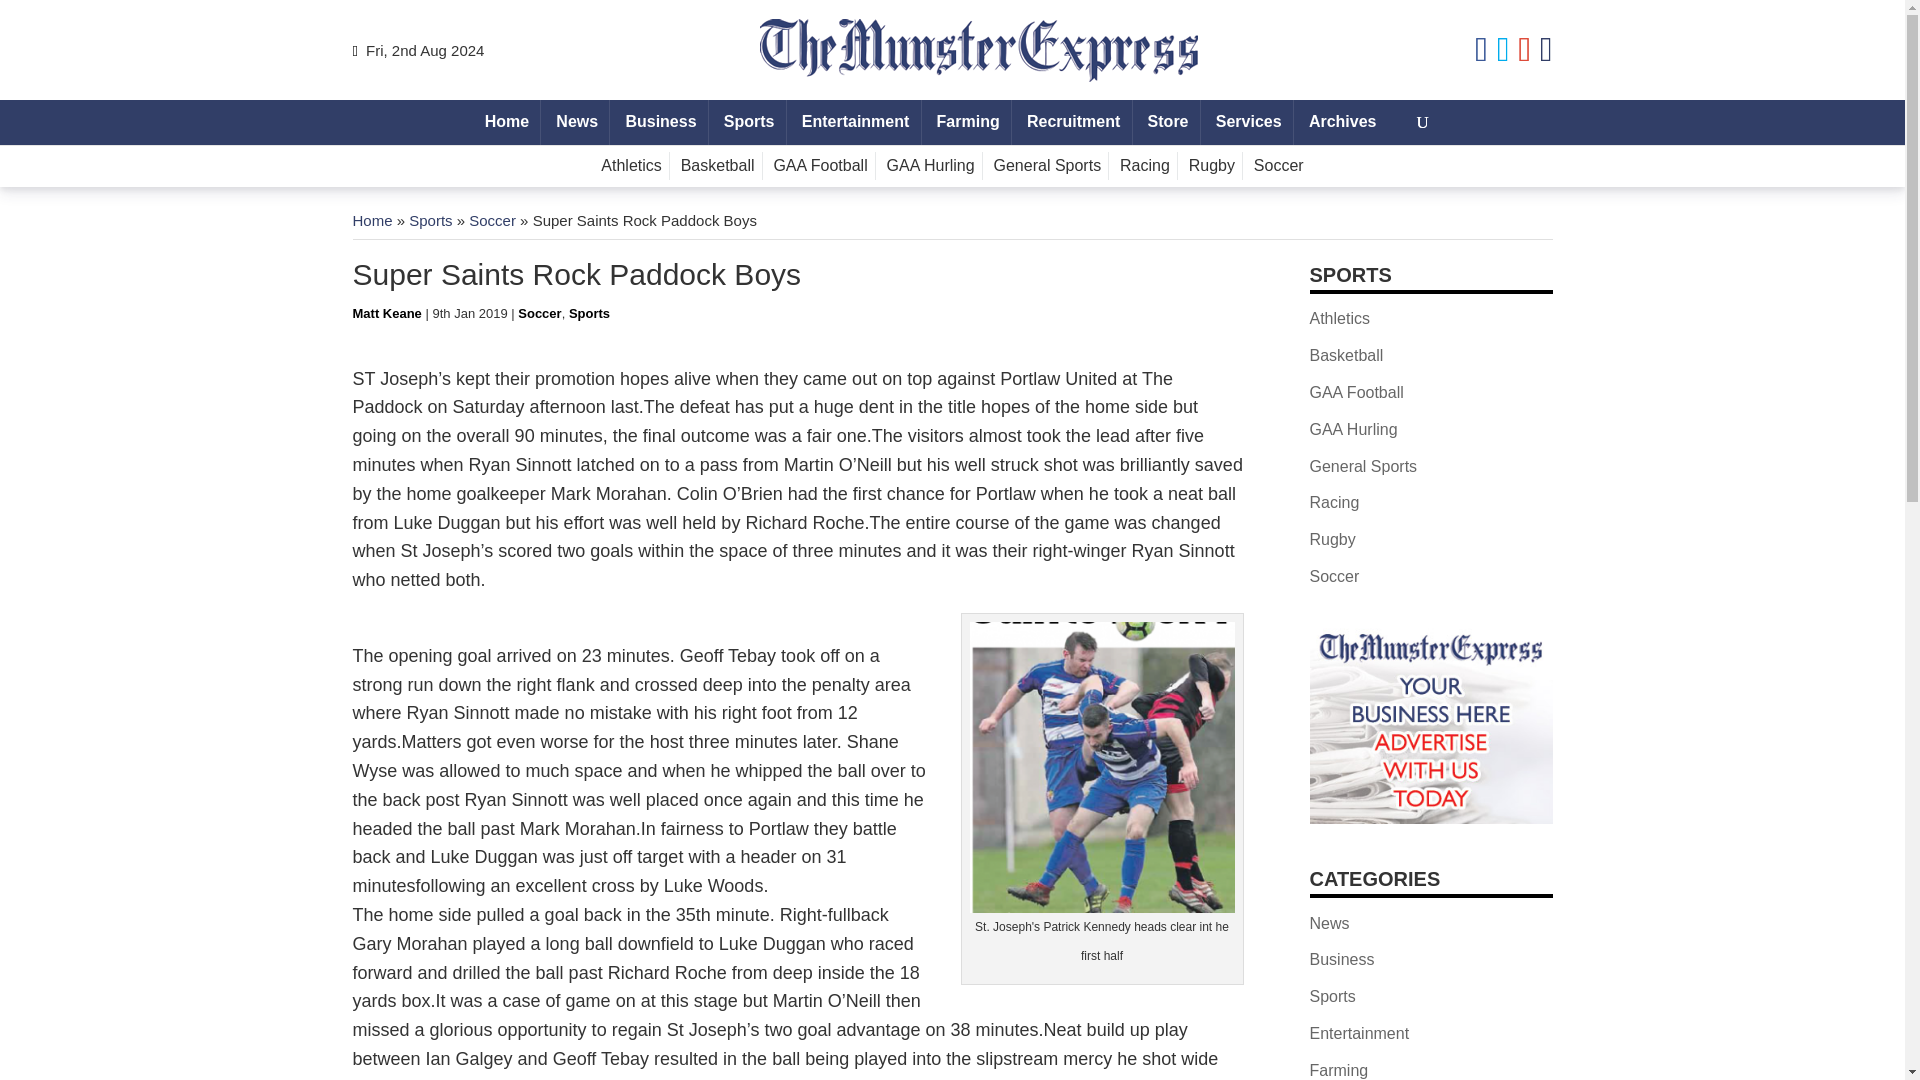 Image resolution: width=1920 pixels, height=1080 pixels. I want to click on Matt Keane, so click(386, 312).